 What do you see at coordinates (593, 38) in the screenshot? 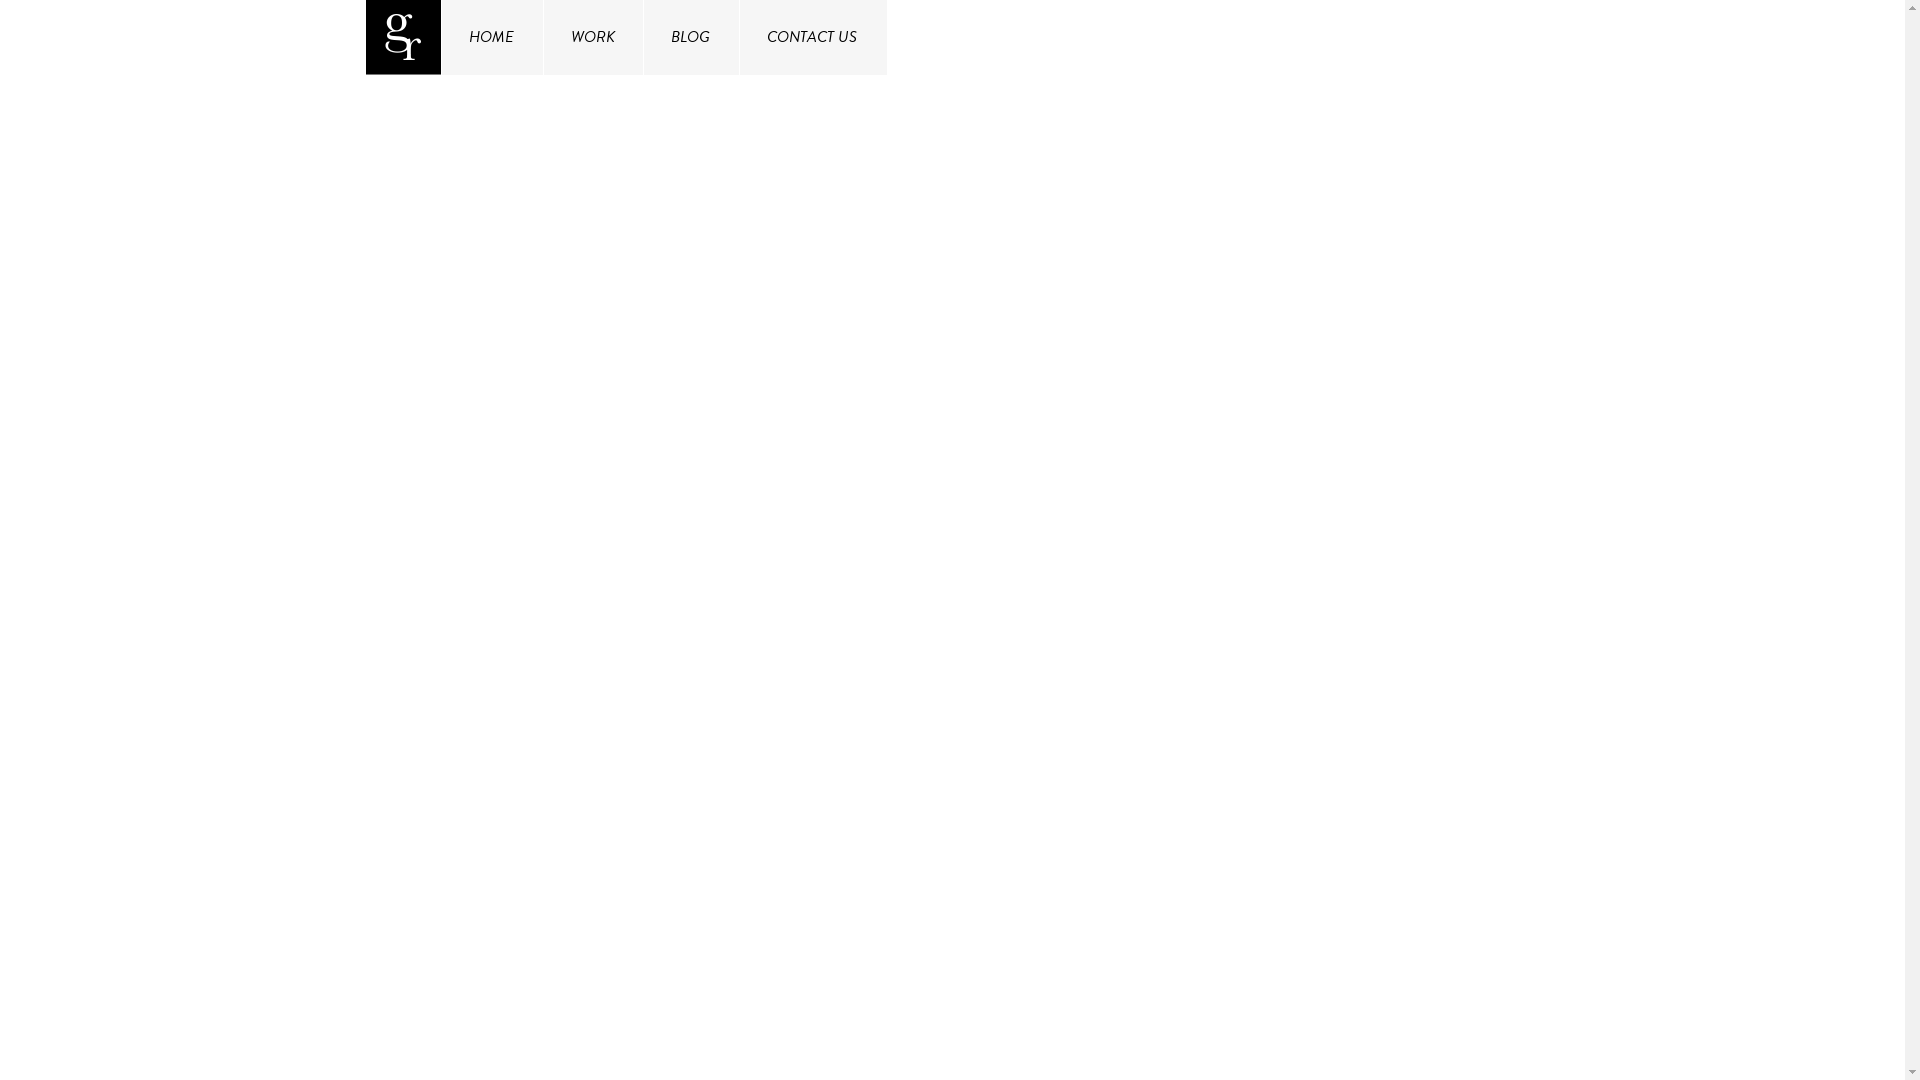
I see `WORK` at bounding box center [593, 38].